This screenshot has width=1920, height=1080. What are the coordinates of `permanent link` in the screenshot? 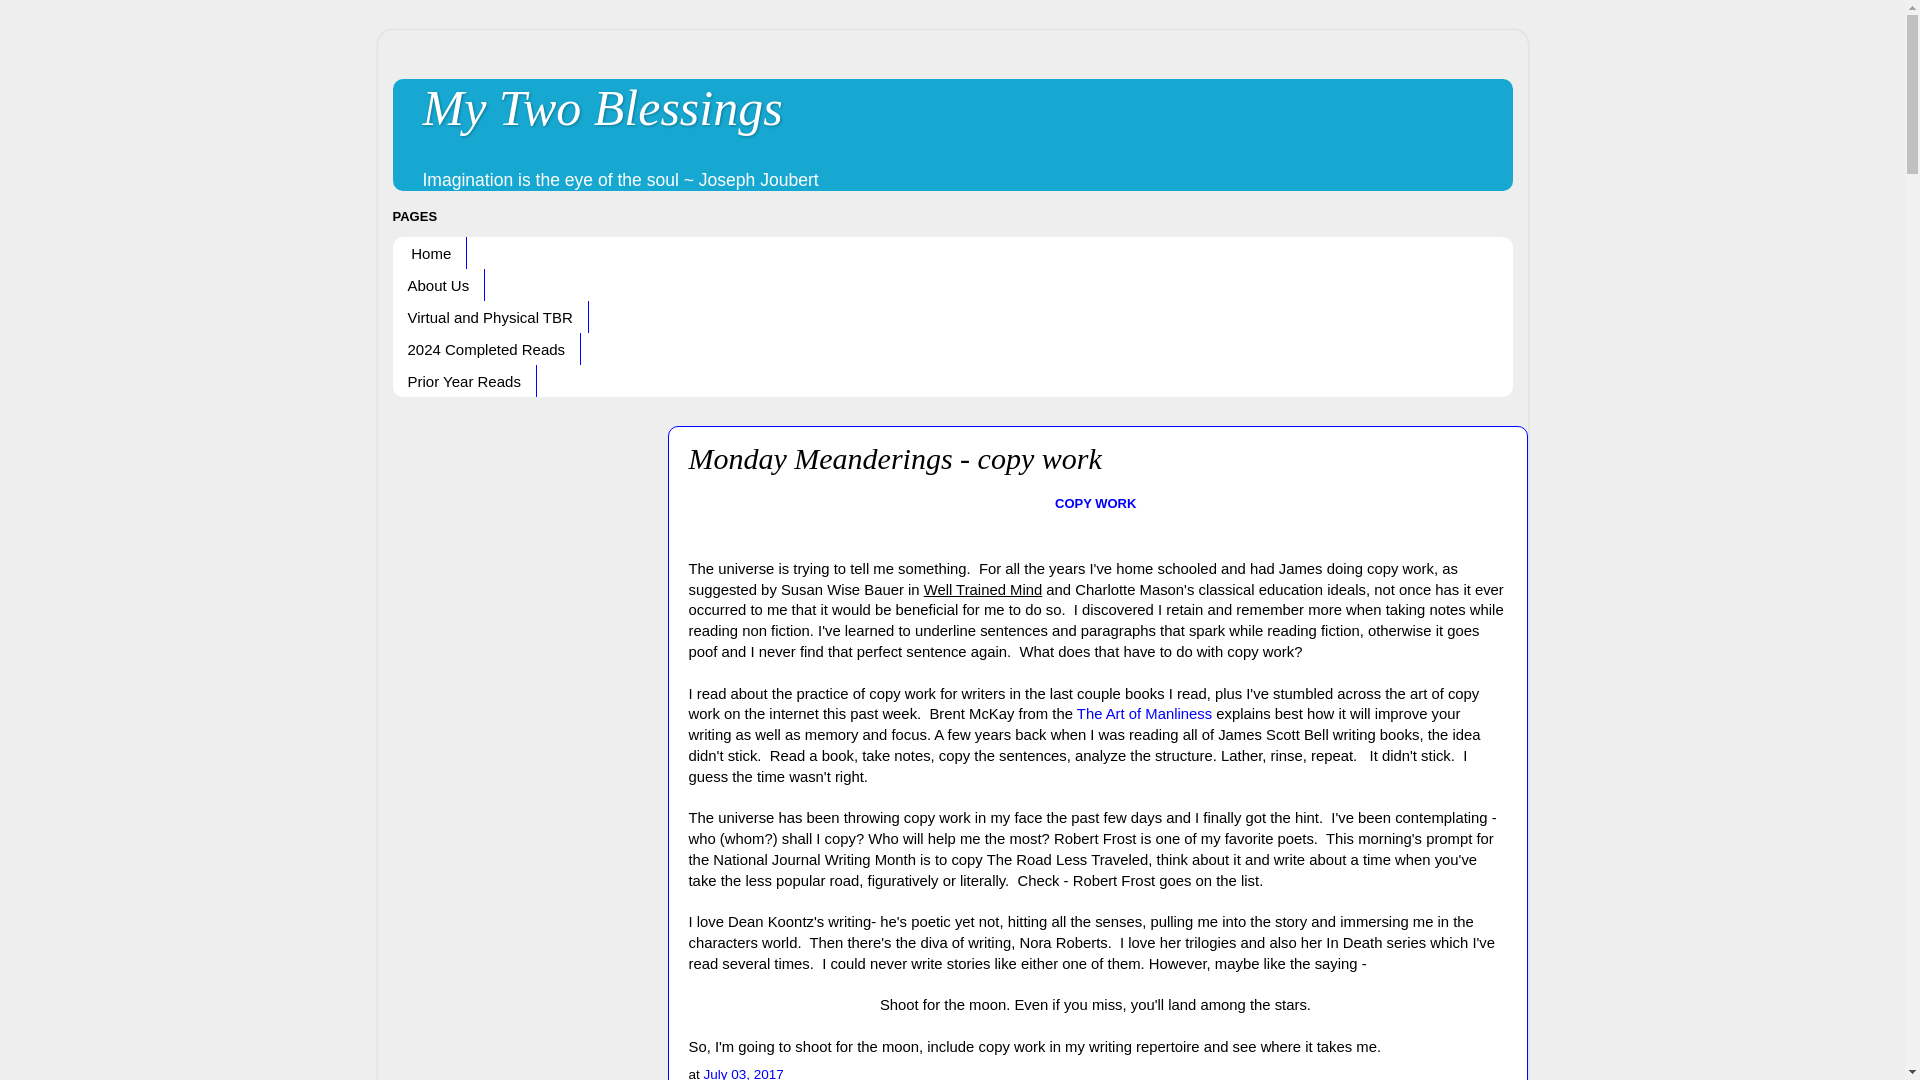 It's located at (744, 1074).